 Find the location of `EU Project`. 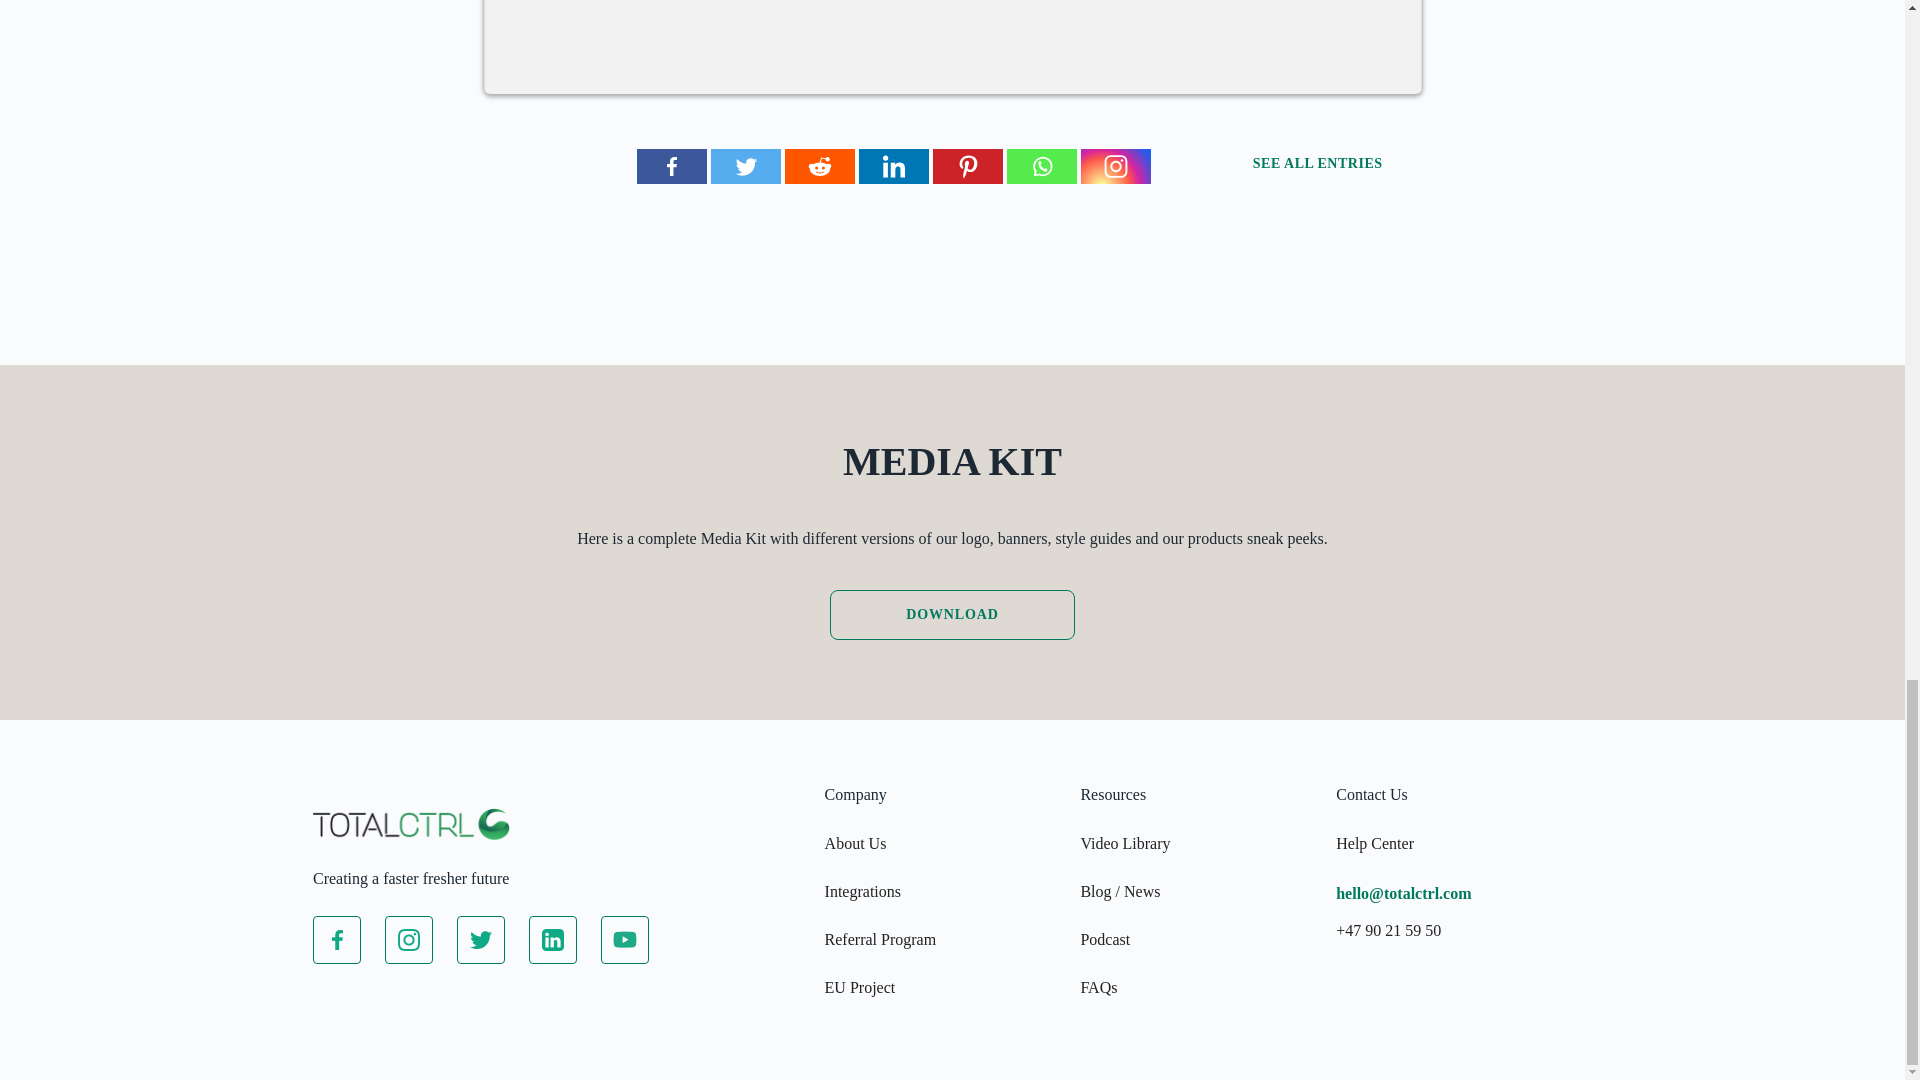

EU Project is located at coordinates (860, 986).